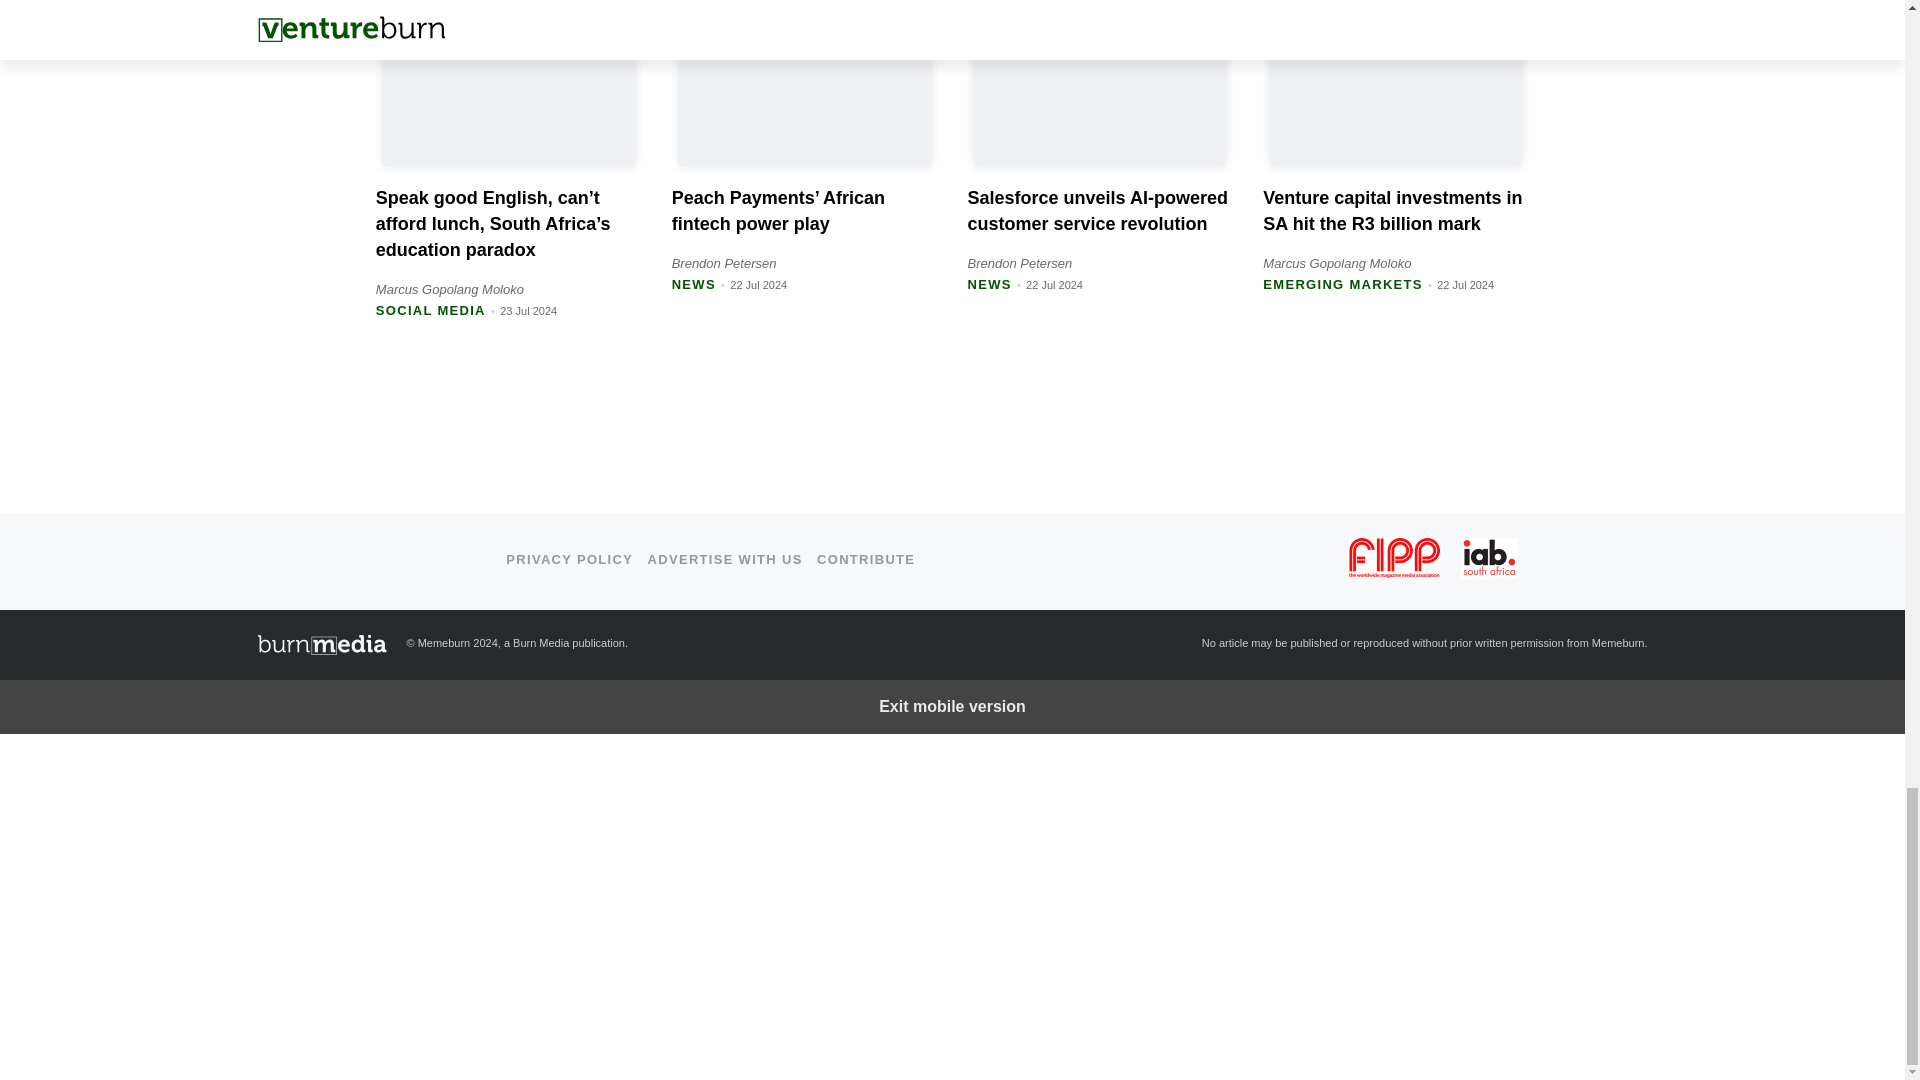 The width and height of the screenshot is (1920, 1080). I want to click on 22 Jul 2024, so click(1054, 284).